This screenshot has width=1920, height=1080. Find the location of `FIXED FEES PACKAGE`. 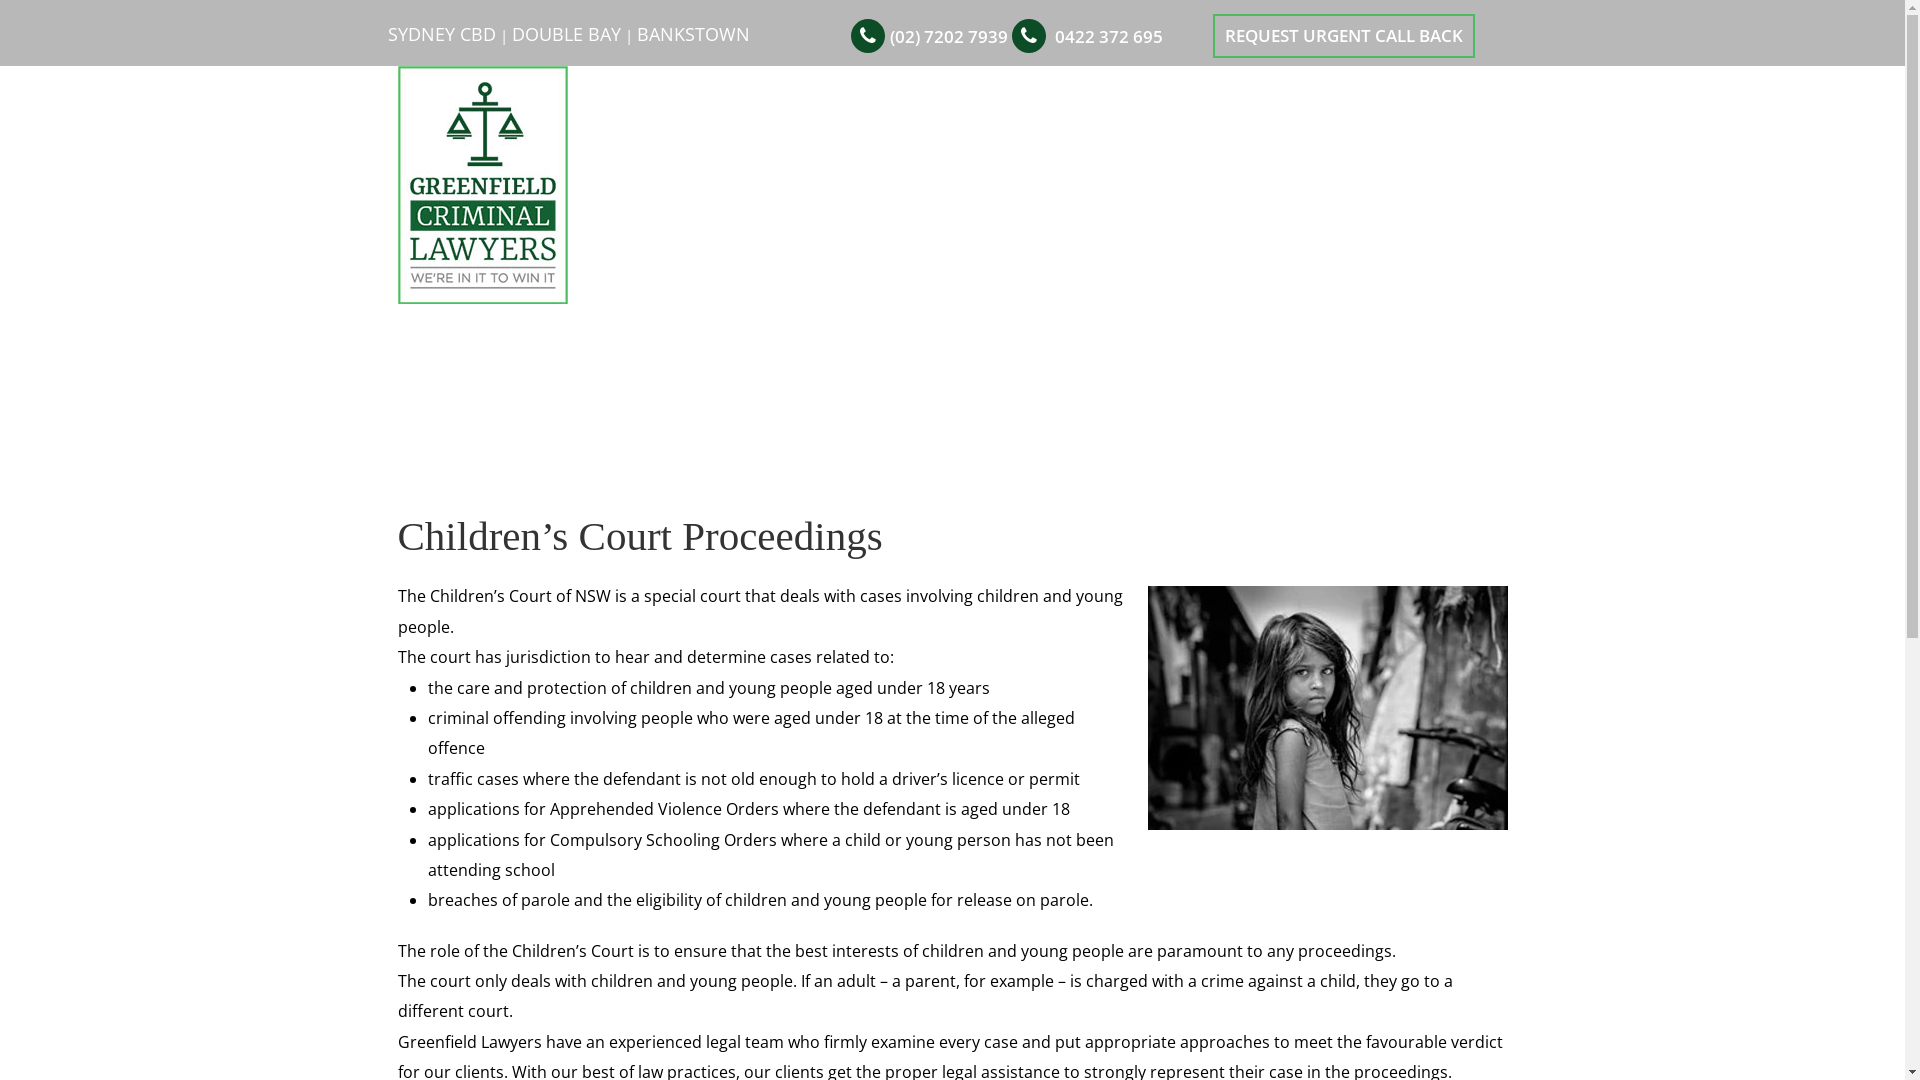

FIXED FEES PACKAGE is located at coordinates (730, 204).